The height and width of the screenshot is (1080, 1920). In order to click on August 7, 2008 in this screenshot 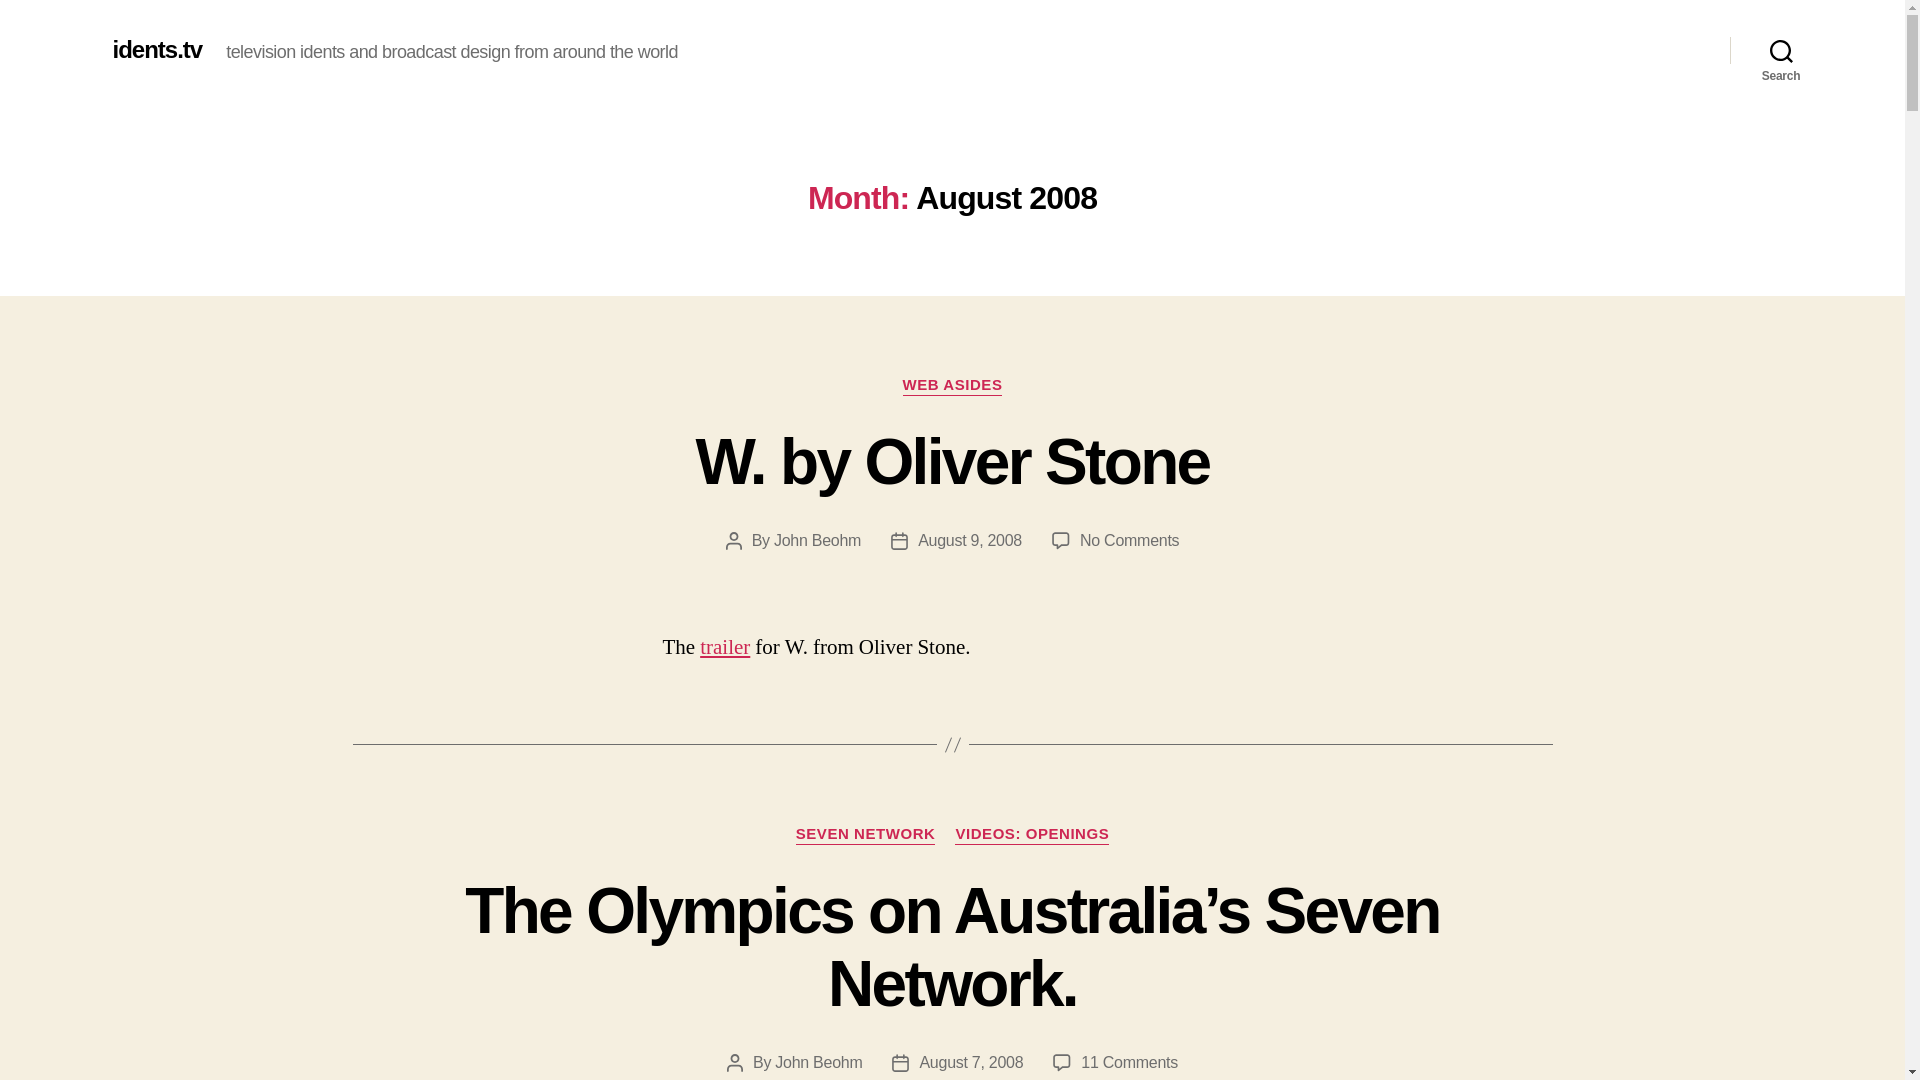, I will do `click(866, 834)`.